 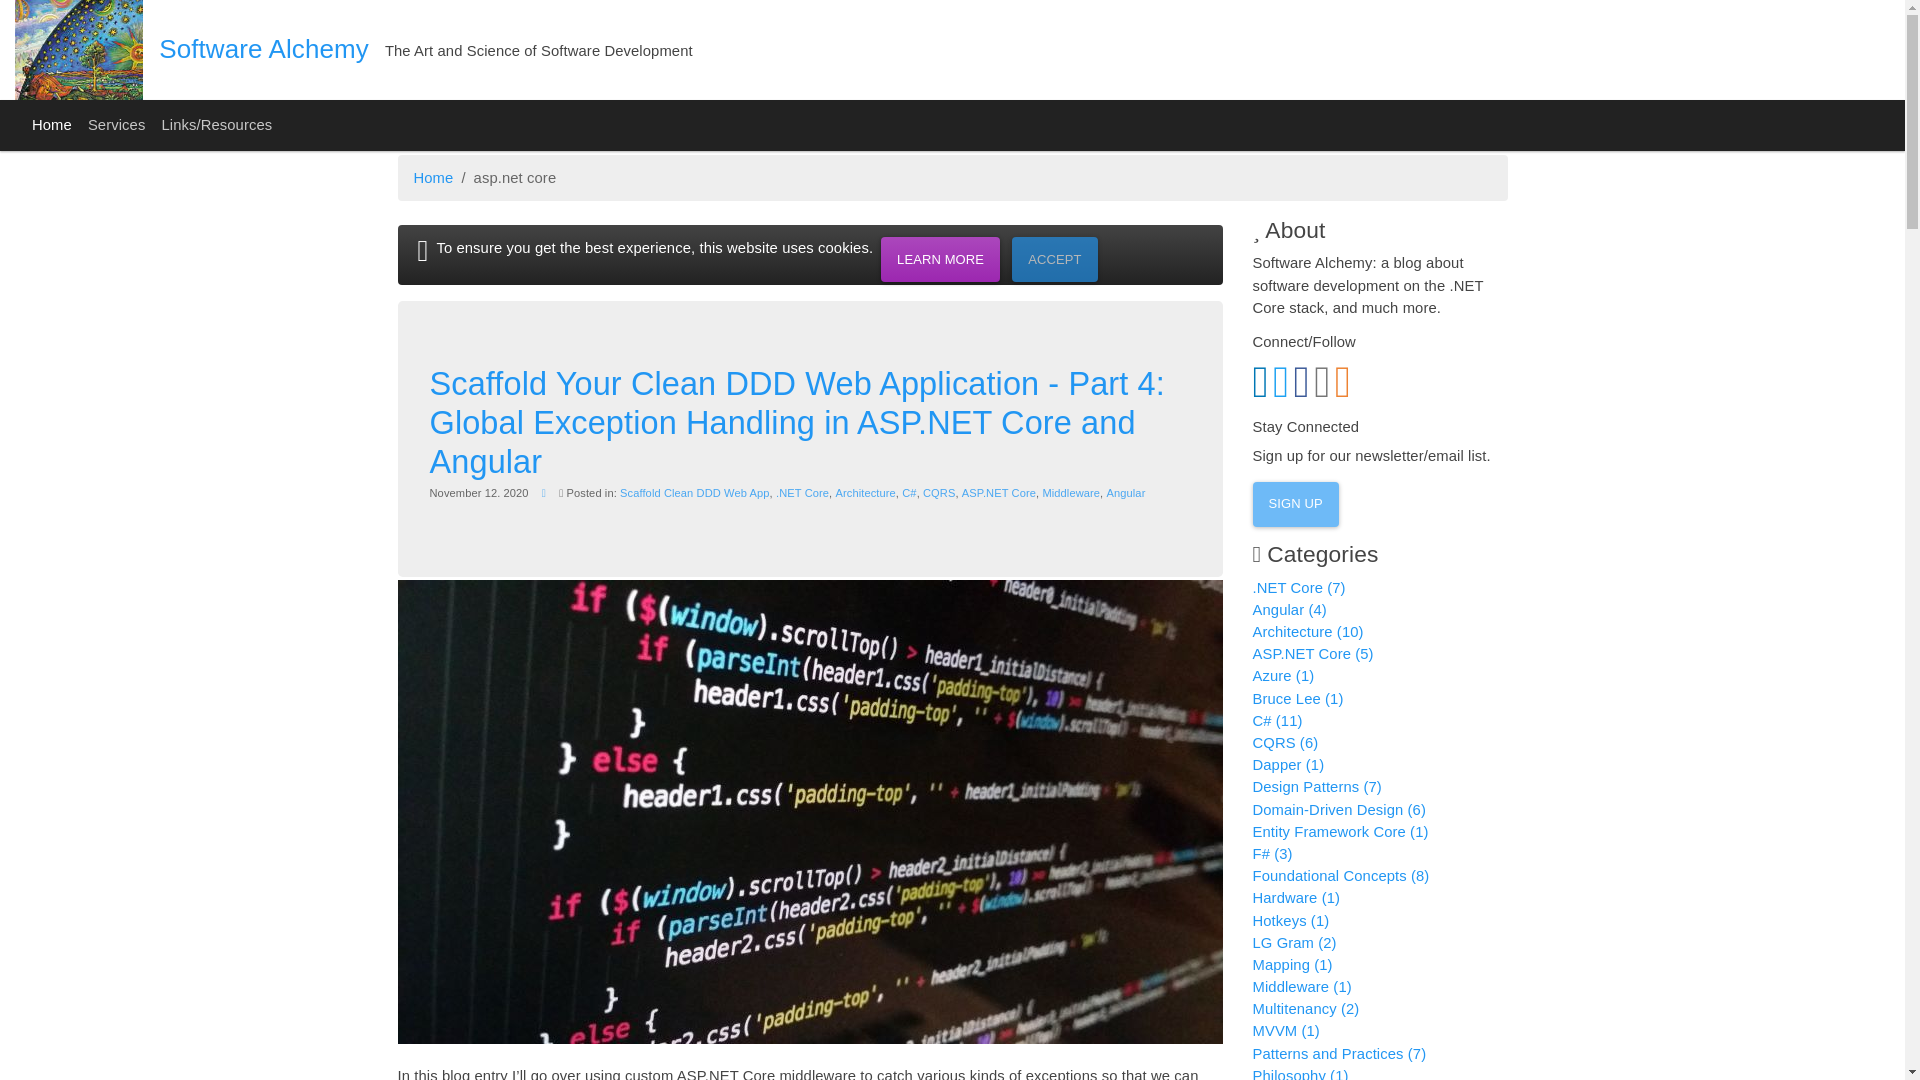 I want to click on Angular, so click(x=1124, y=492).